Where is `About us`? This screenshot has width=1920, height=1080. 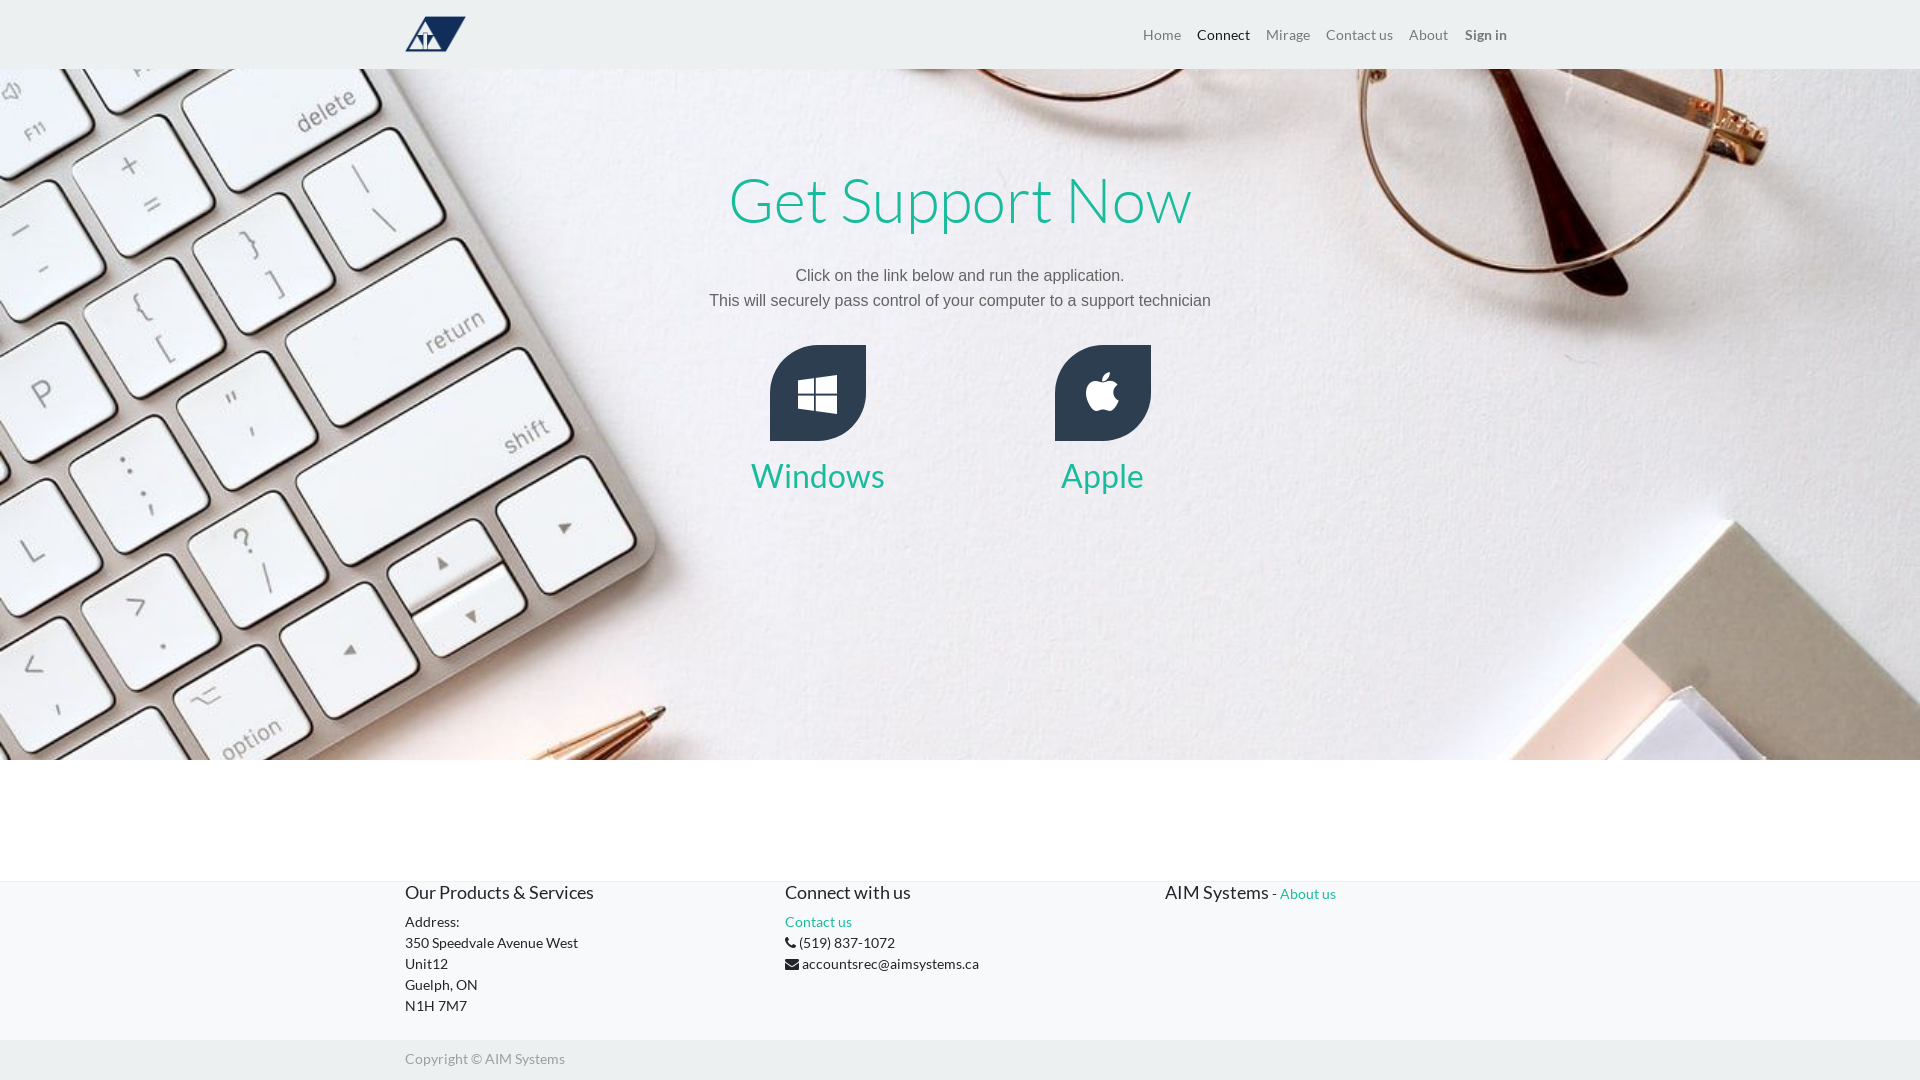
About us is located at coordinates (1308, 894).